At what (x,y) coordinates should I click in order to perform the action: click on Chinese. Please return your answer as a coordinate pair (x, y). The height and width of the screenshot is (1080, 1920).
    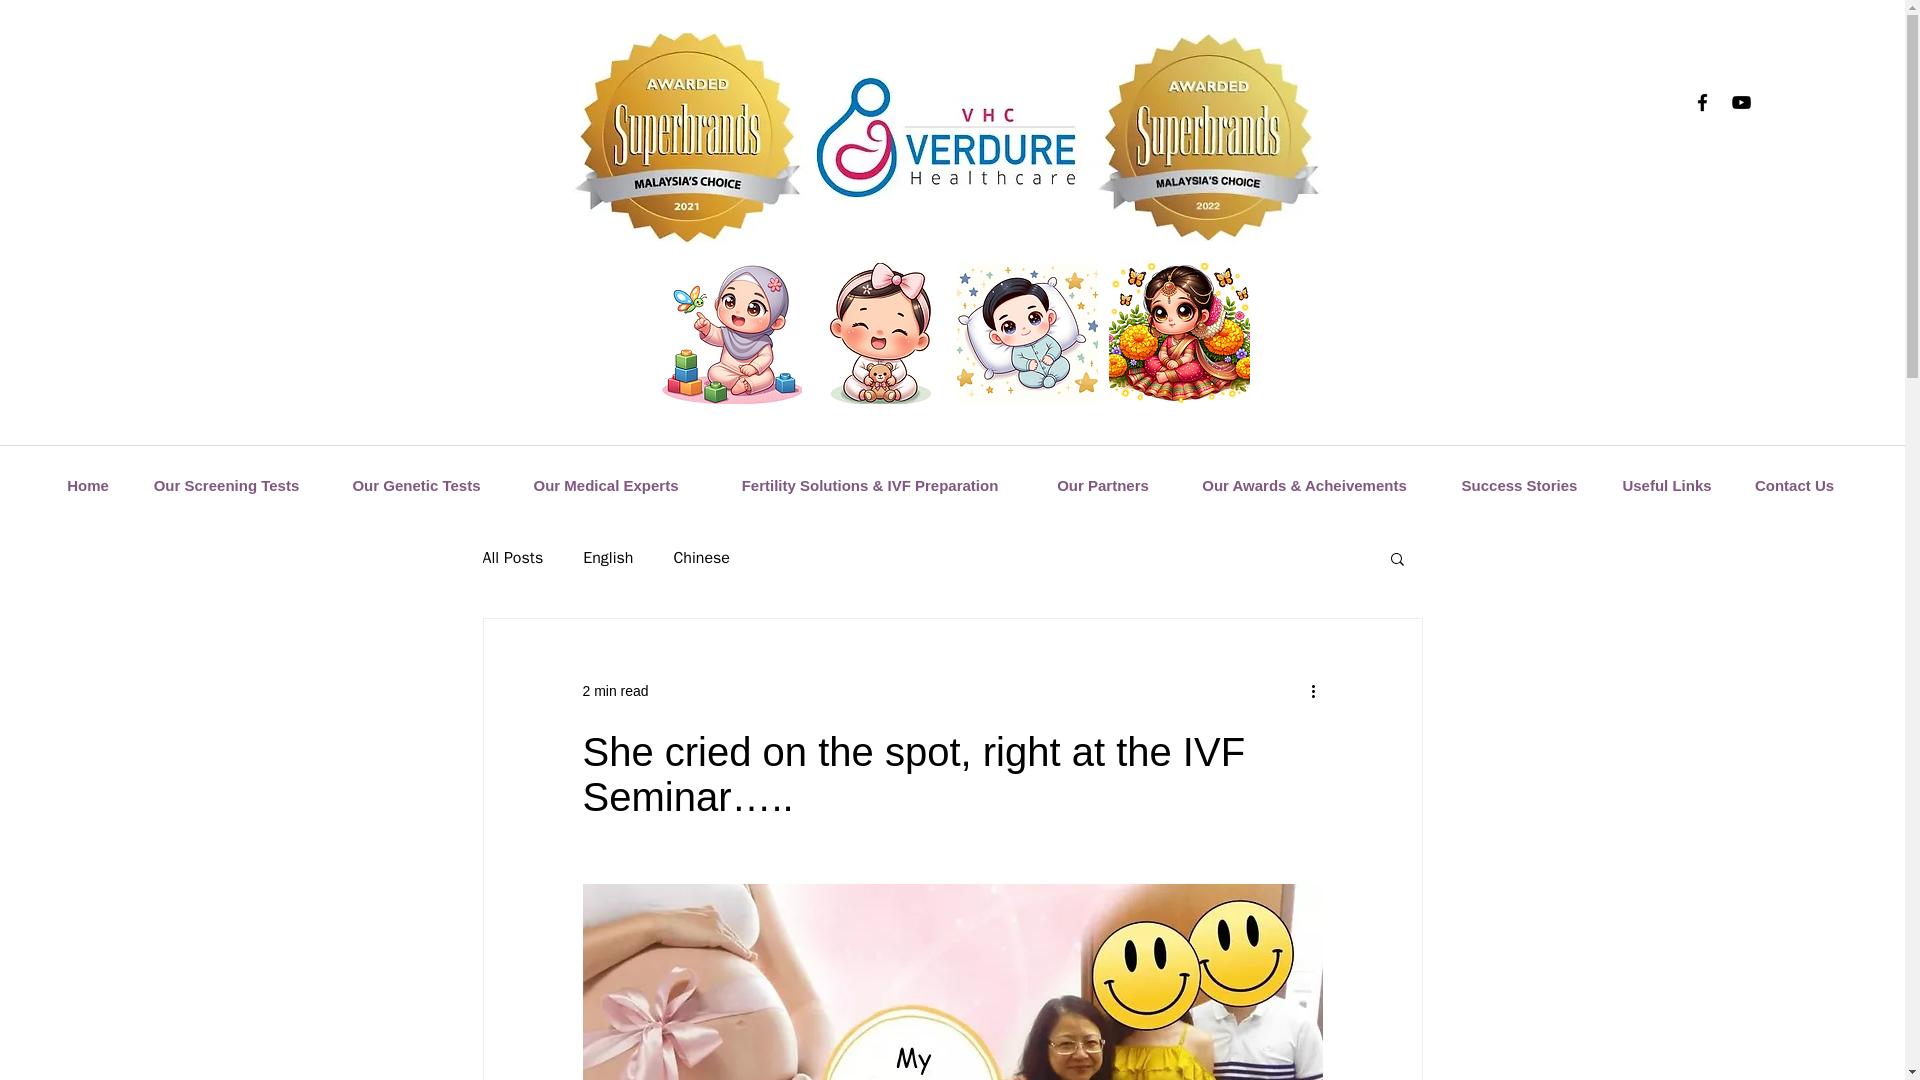
    Looking at the image, I should click on (701, 558).